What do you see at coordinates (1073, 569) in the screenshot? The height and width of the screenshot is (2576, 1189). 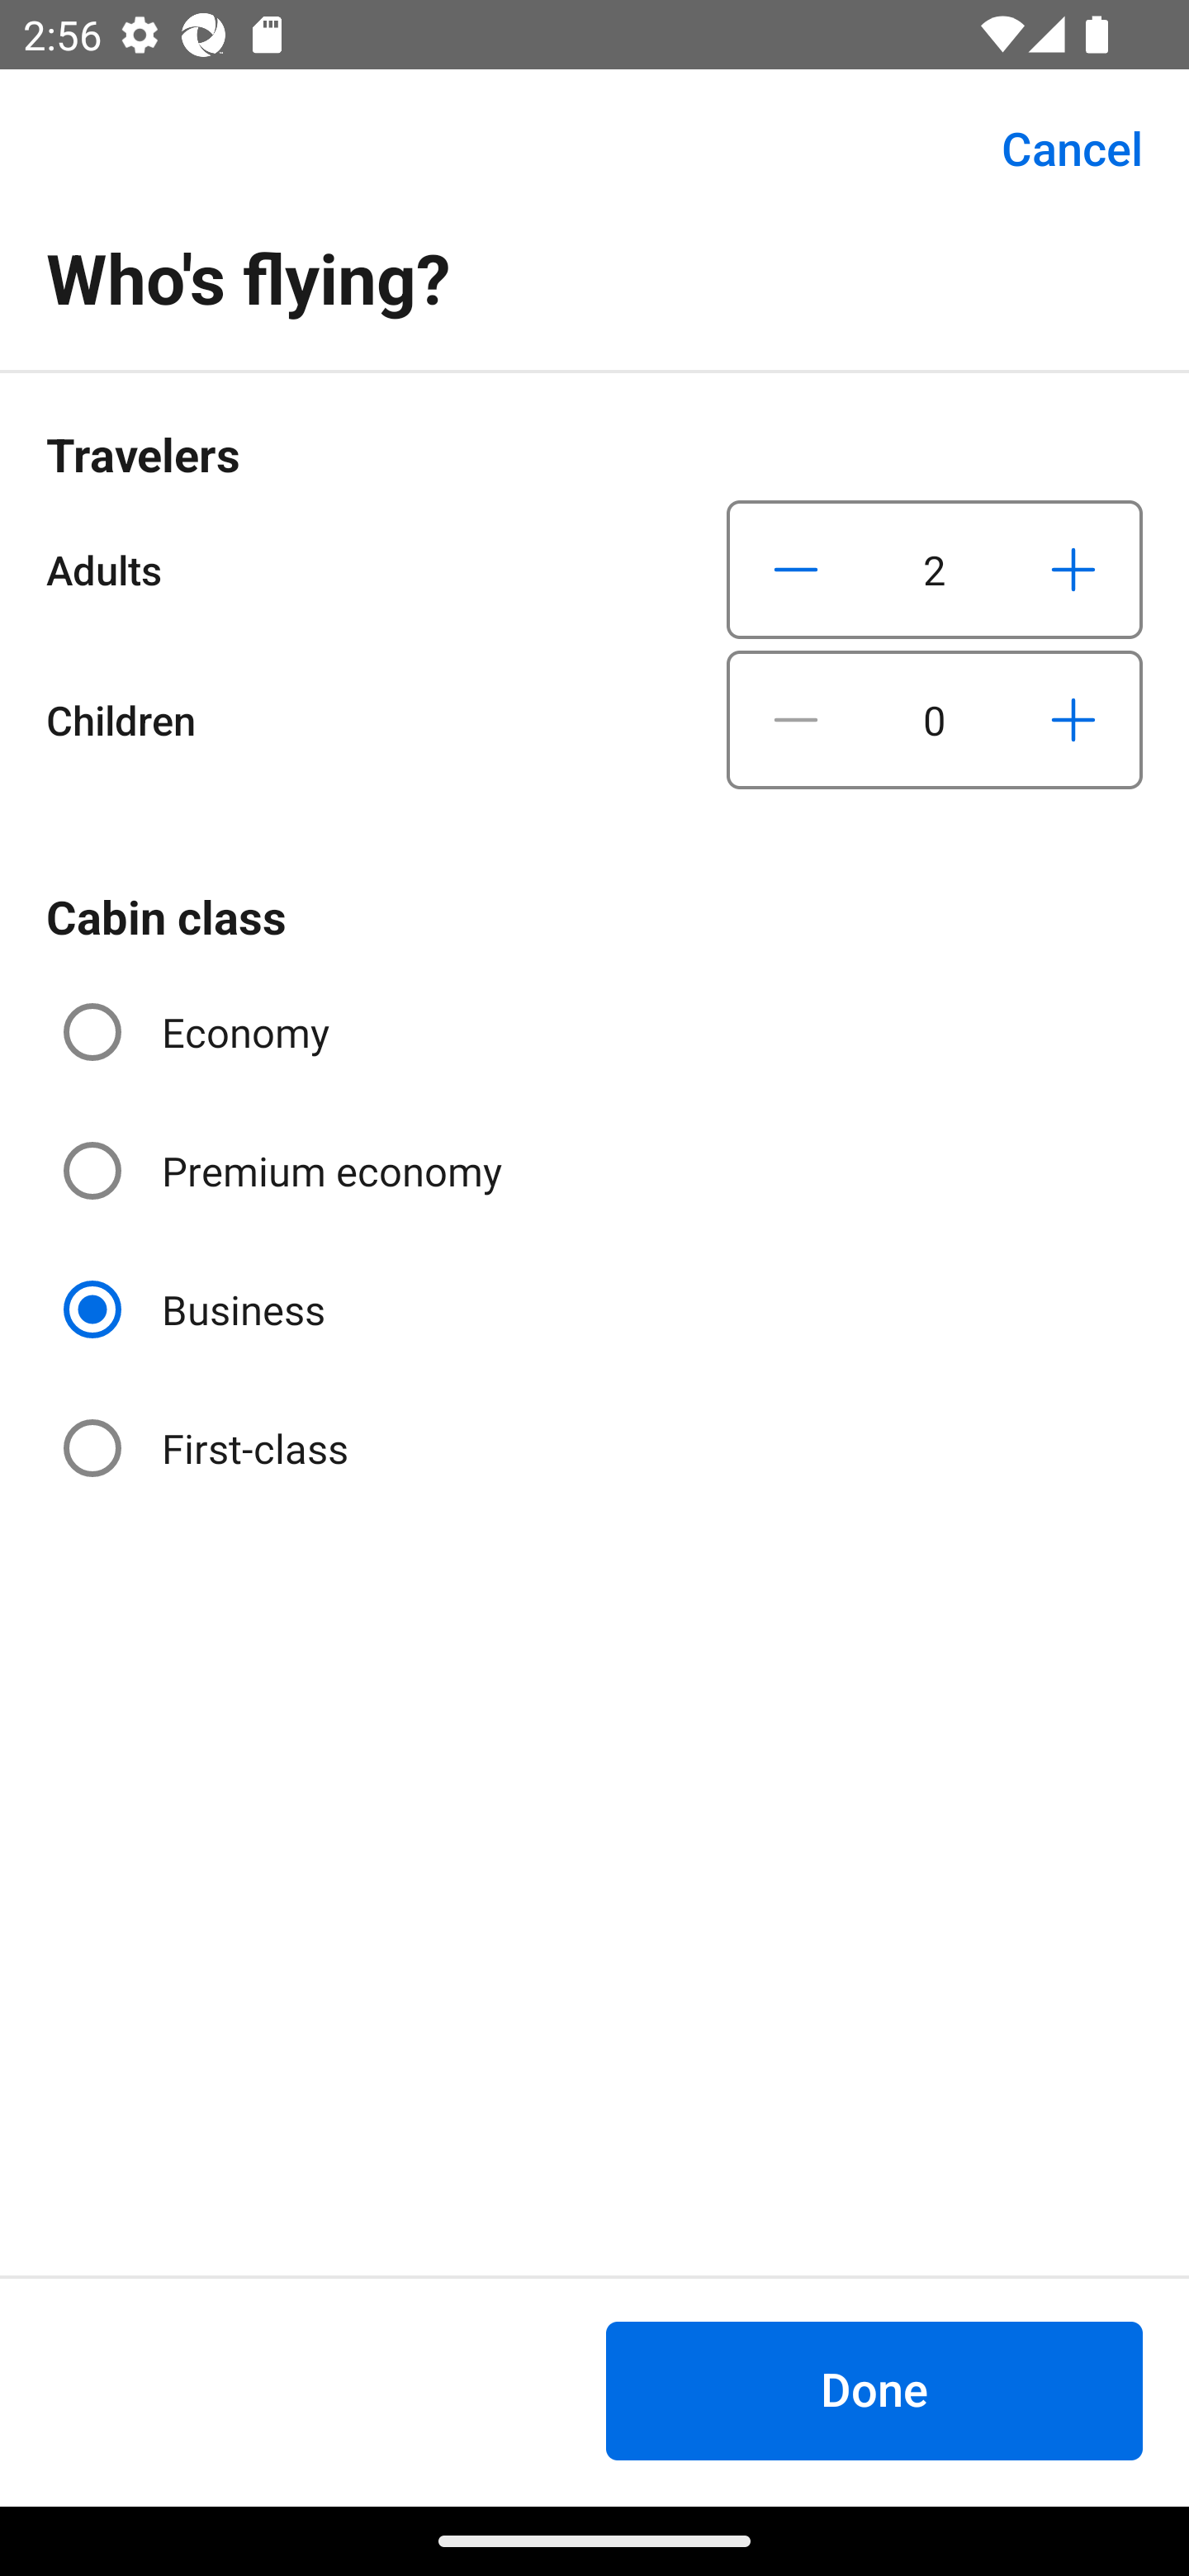 I see `Increase` at bounding box center [1073, 569].